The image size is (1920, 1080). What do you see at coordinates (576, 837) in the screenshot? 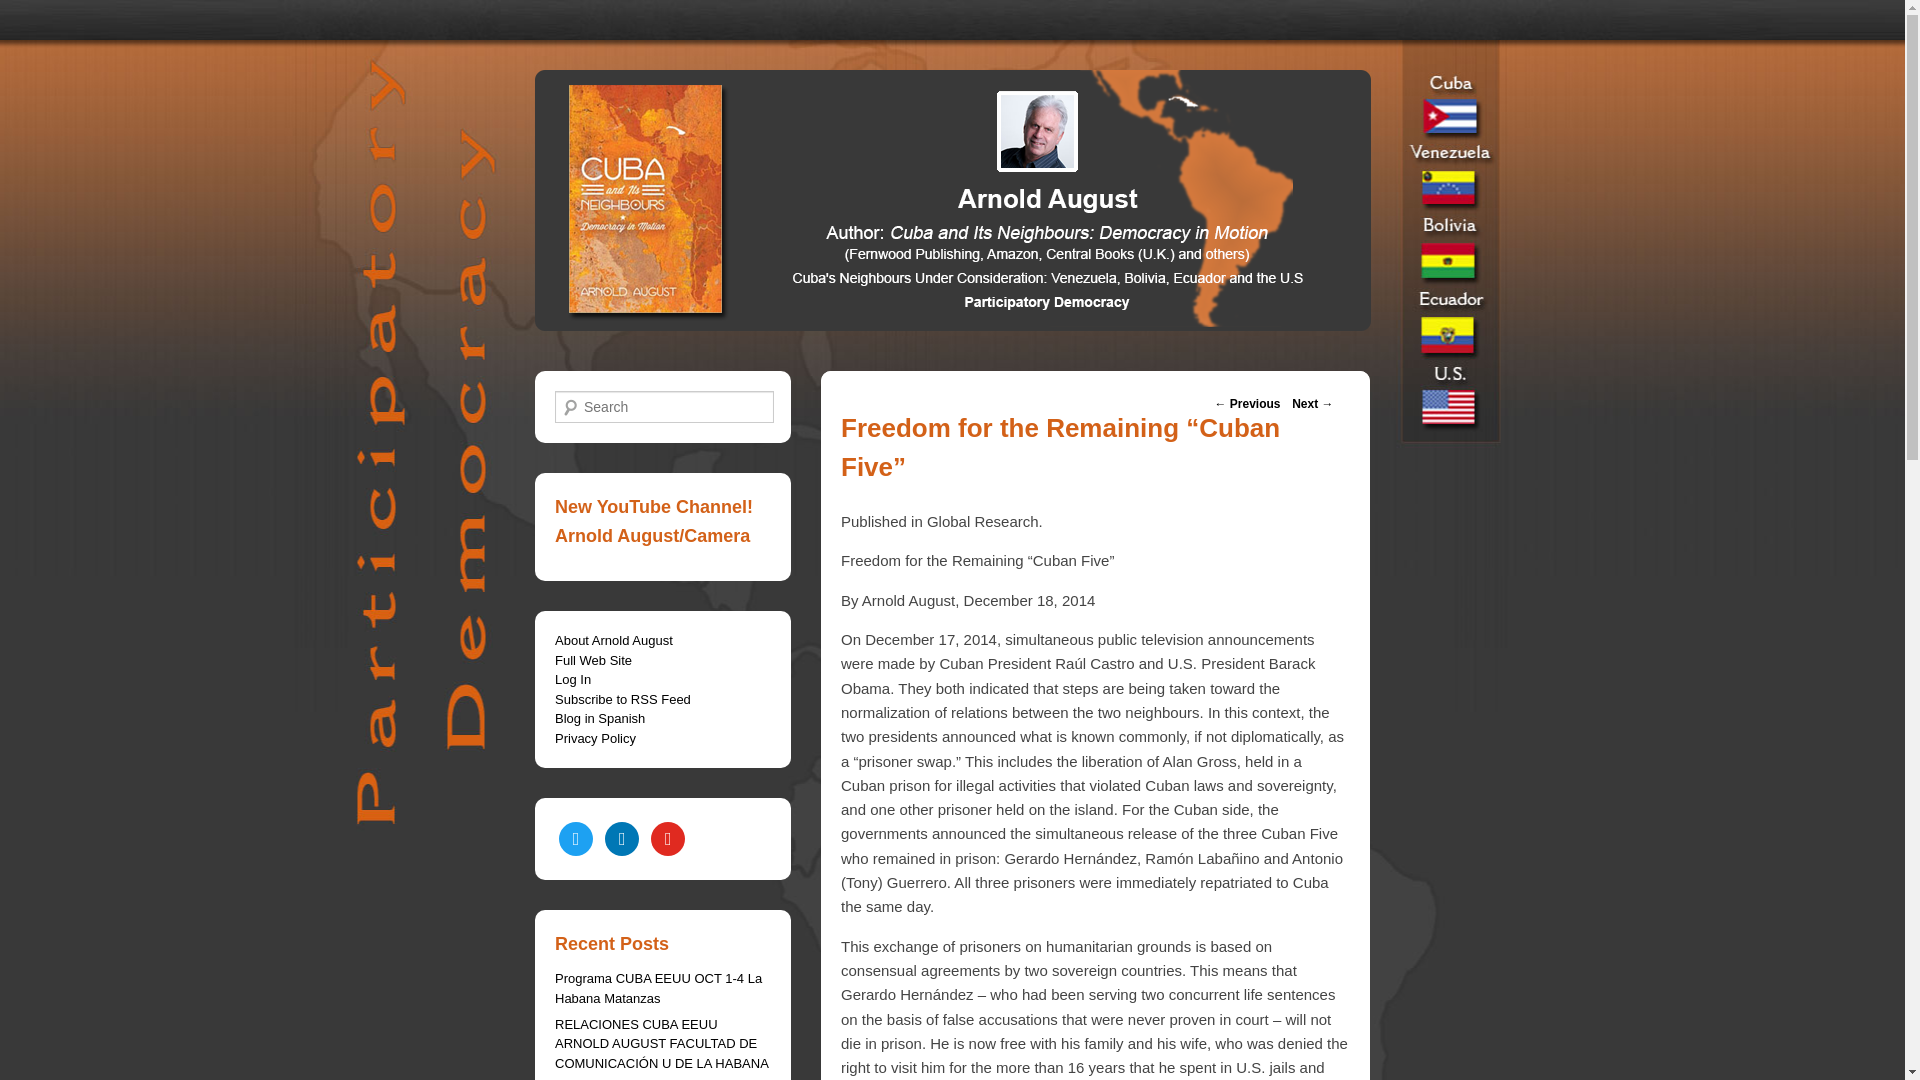
I see `Facebook` at bounding box center [576, 837].